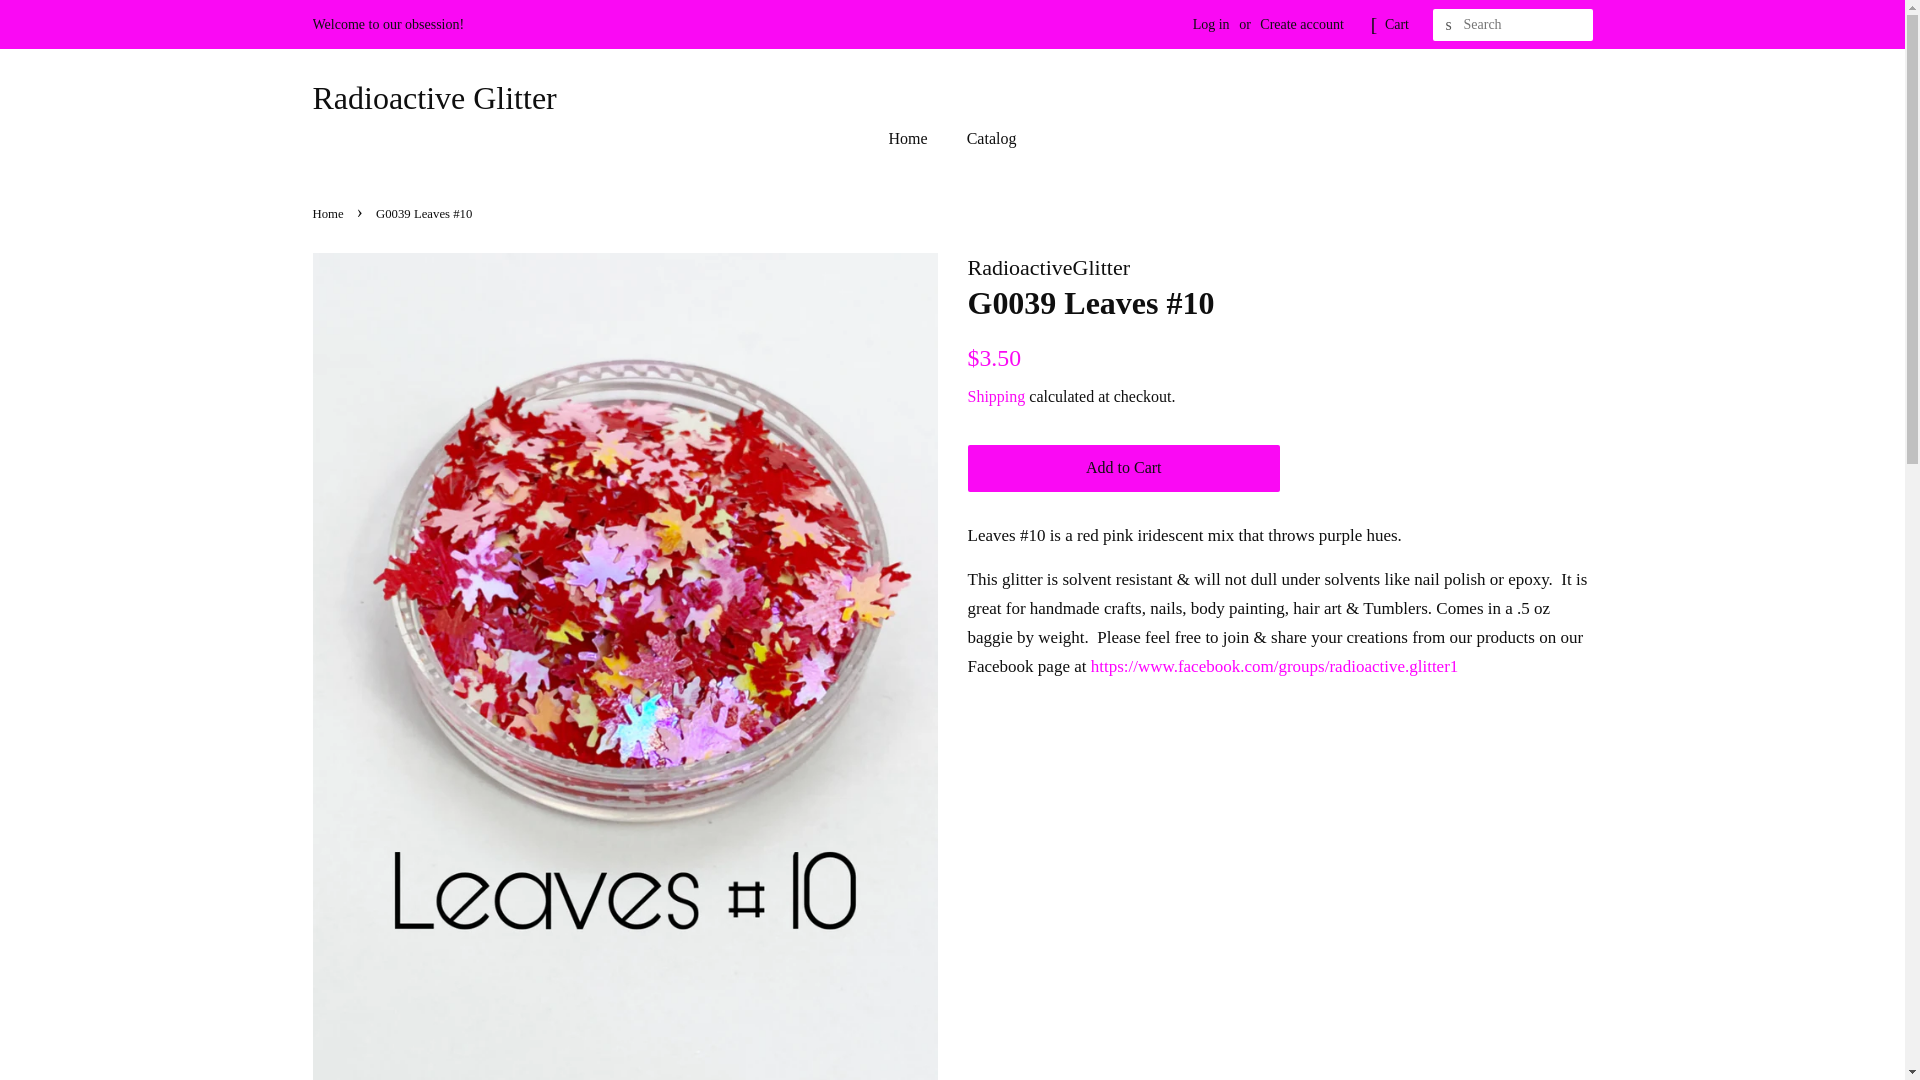  I want to click on Create account, so click(1302, 24).